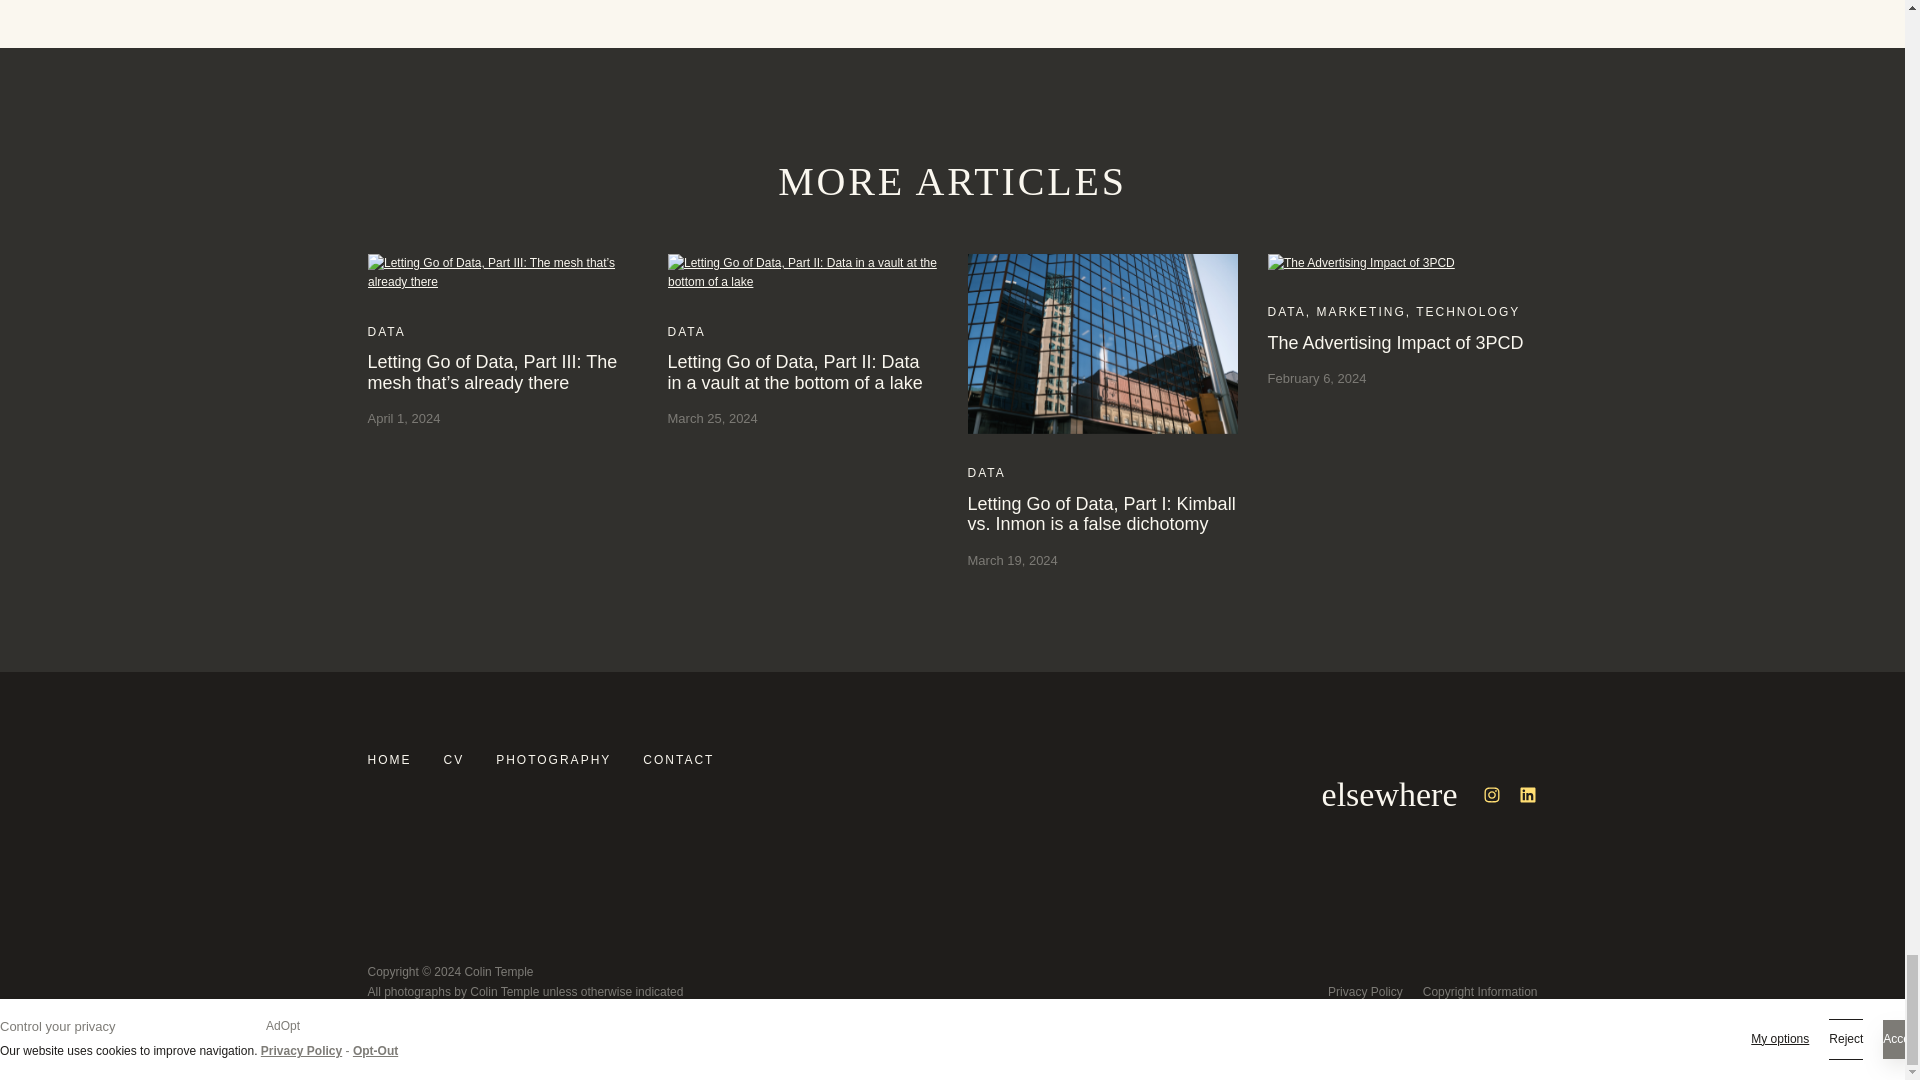 The width and height of the screenshot is (1920, 1080). I want to click on DATA, so click(687, 332).